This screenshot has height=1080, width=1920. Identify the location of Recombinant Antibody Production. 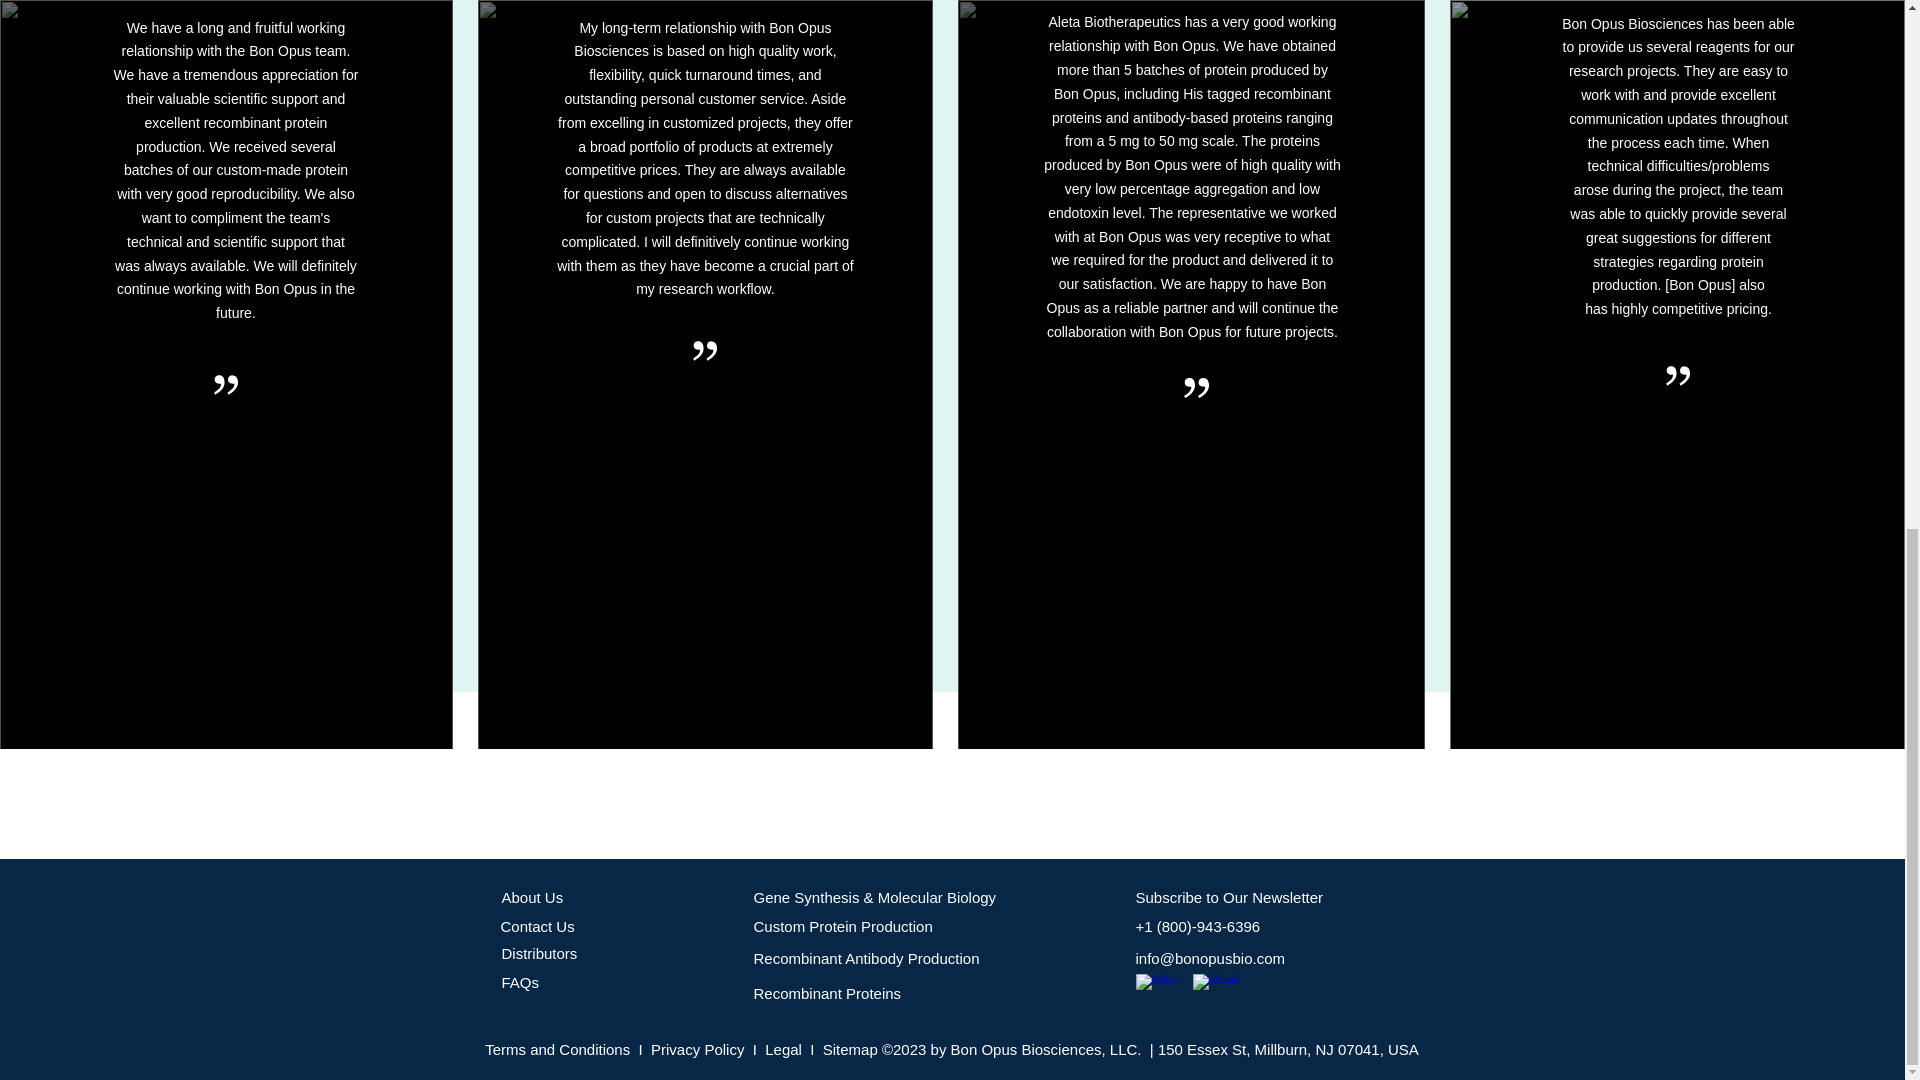
(866, 958).